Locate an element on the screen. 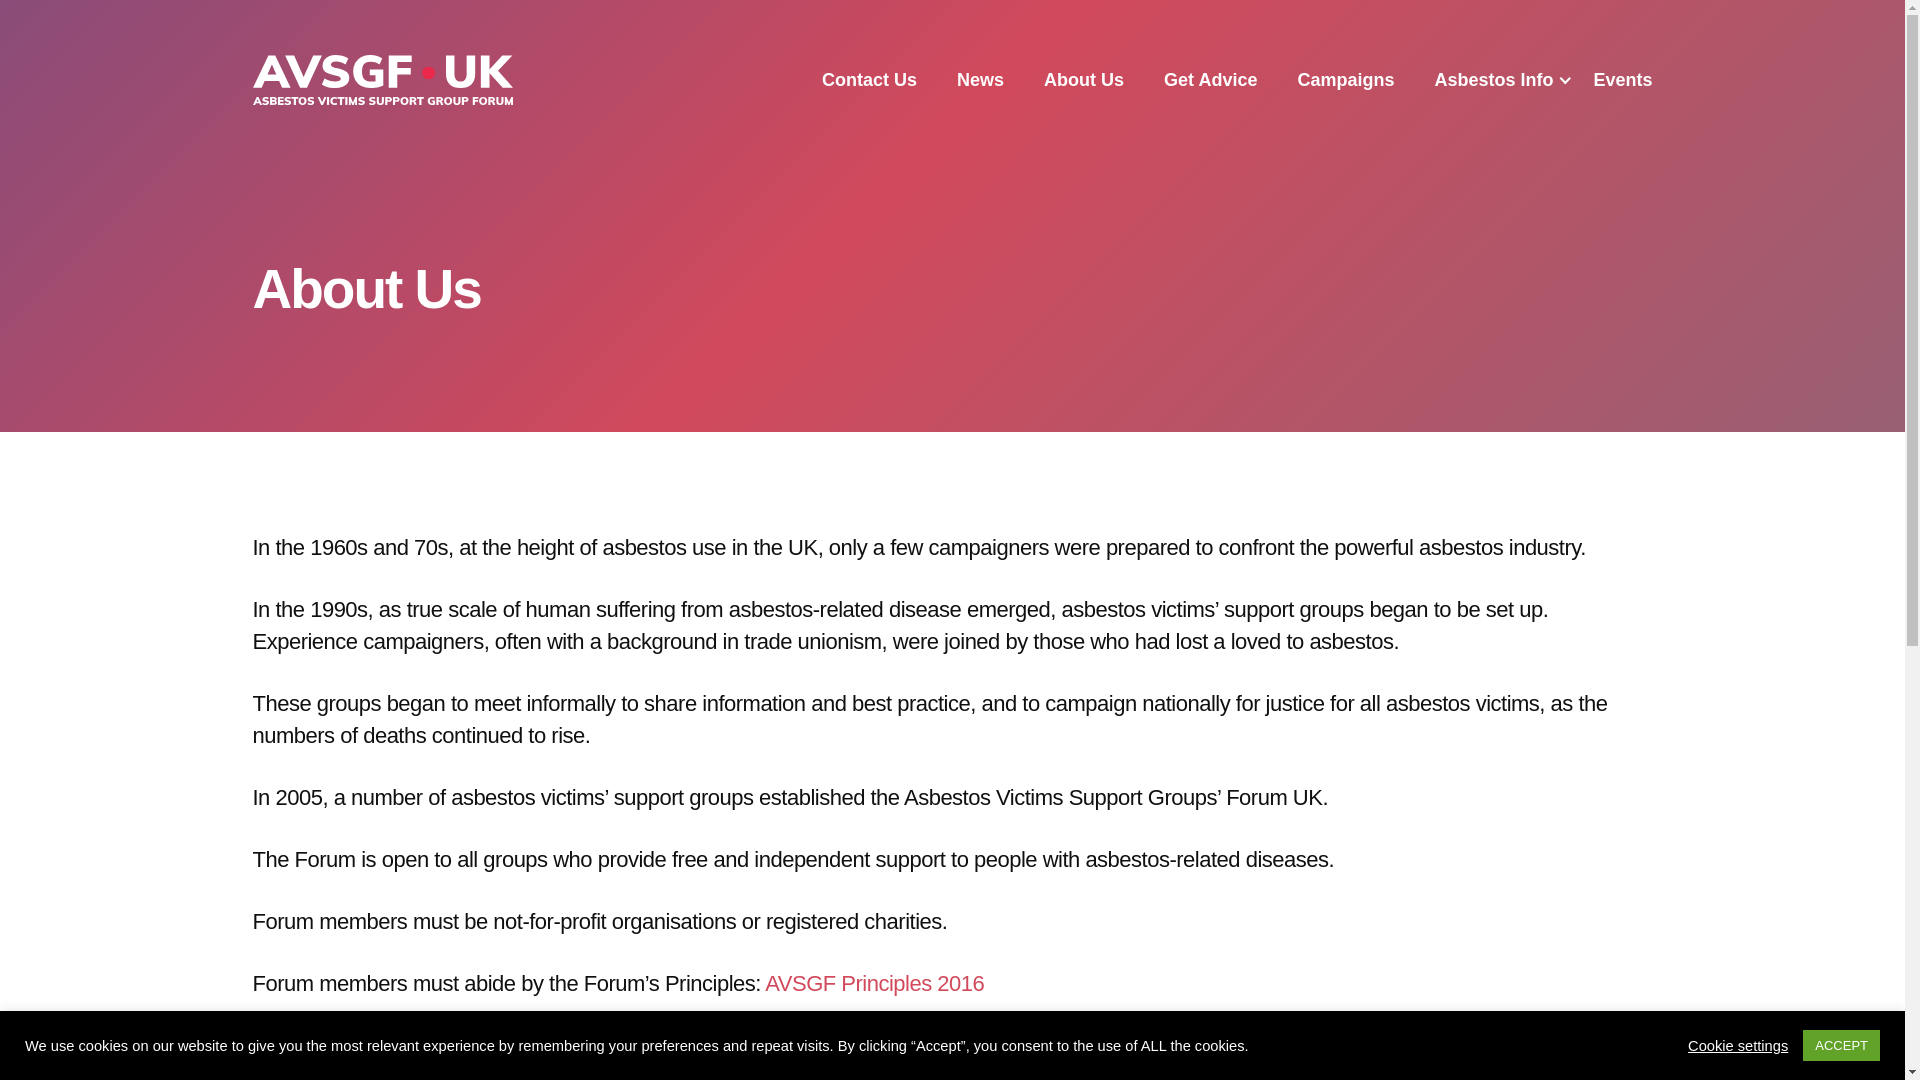  About Us is located at coordinates (1084, 80).